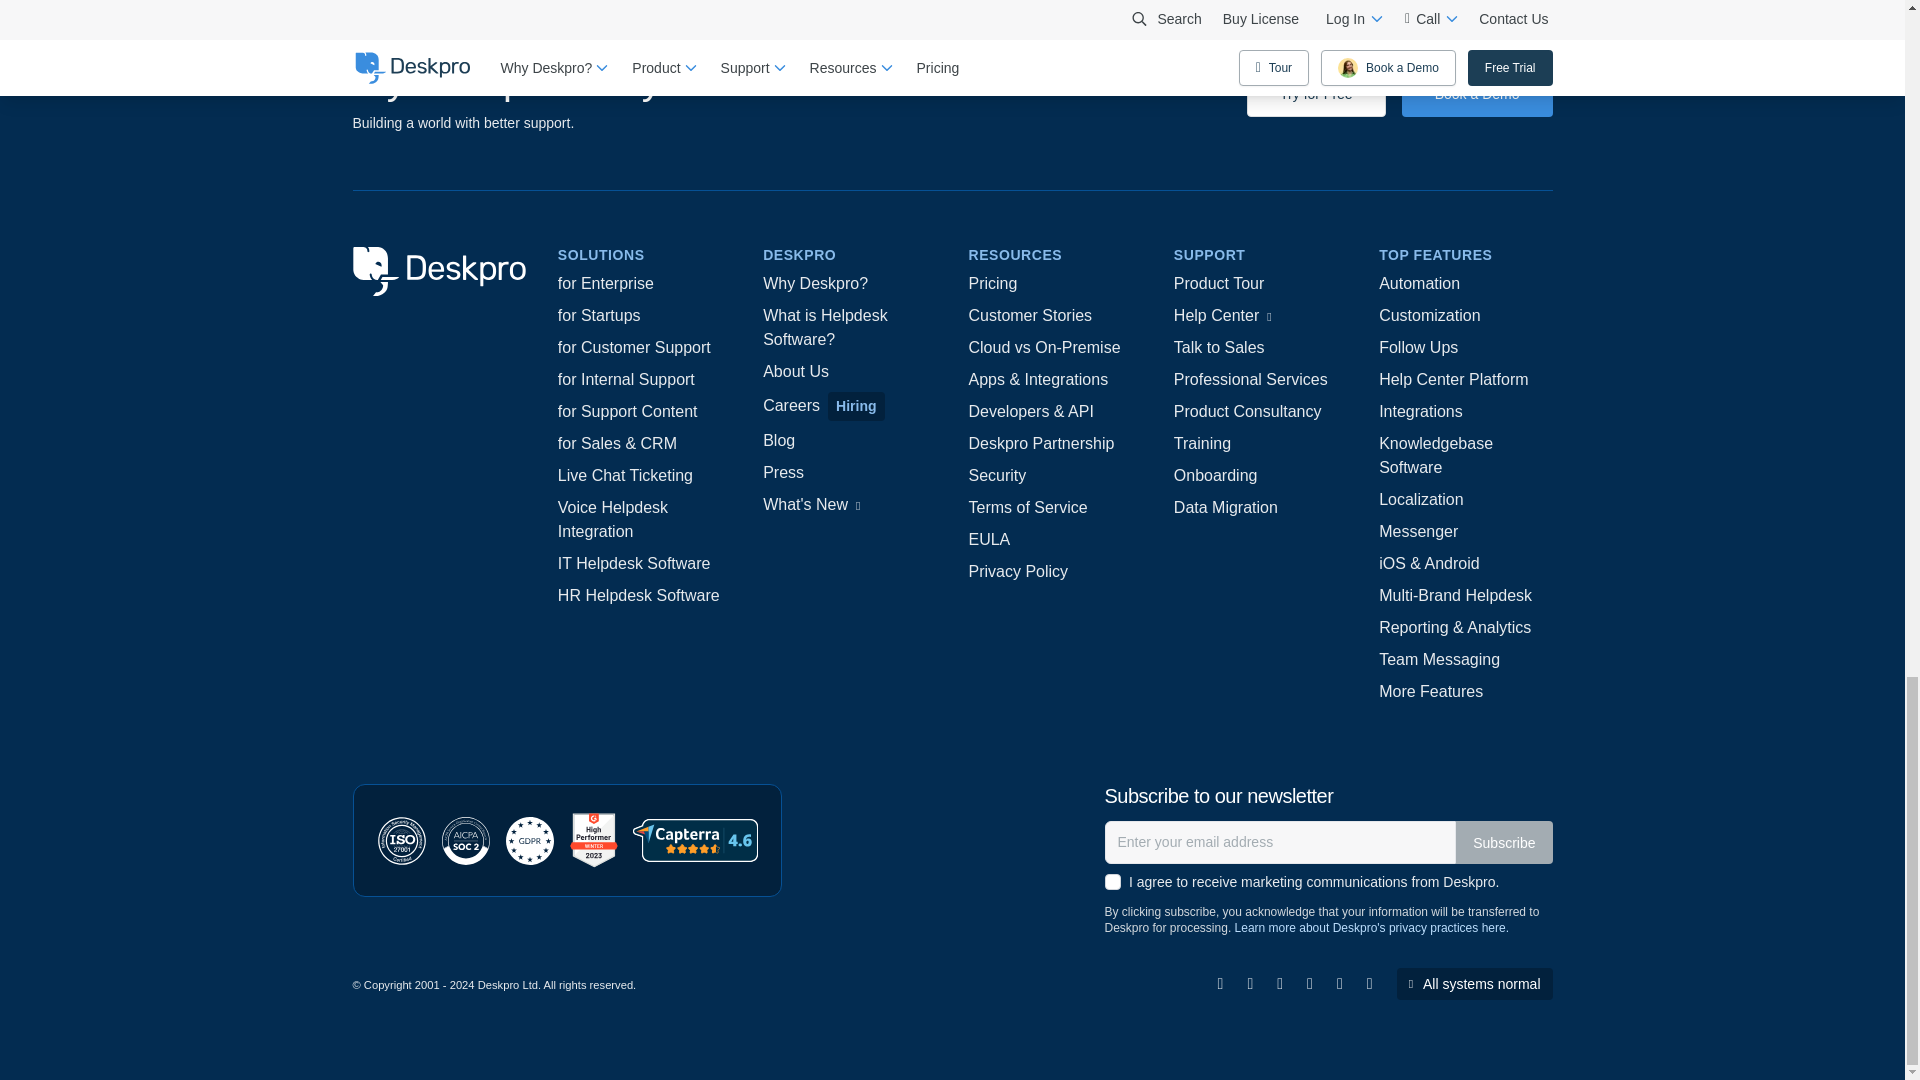  I want to click on Careers Hiring, so click(822, 406).